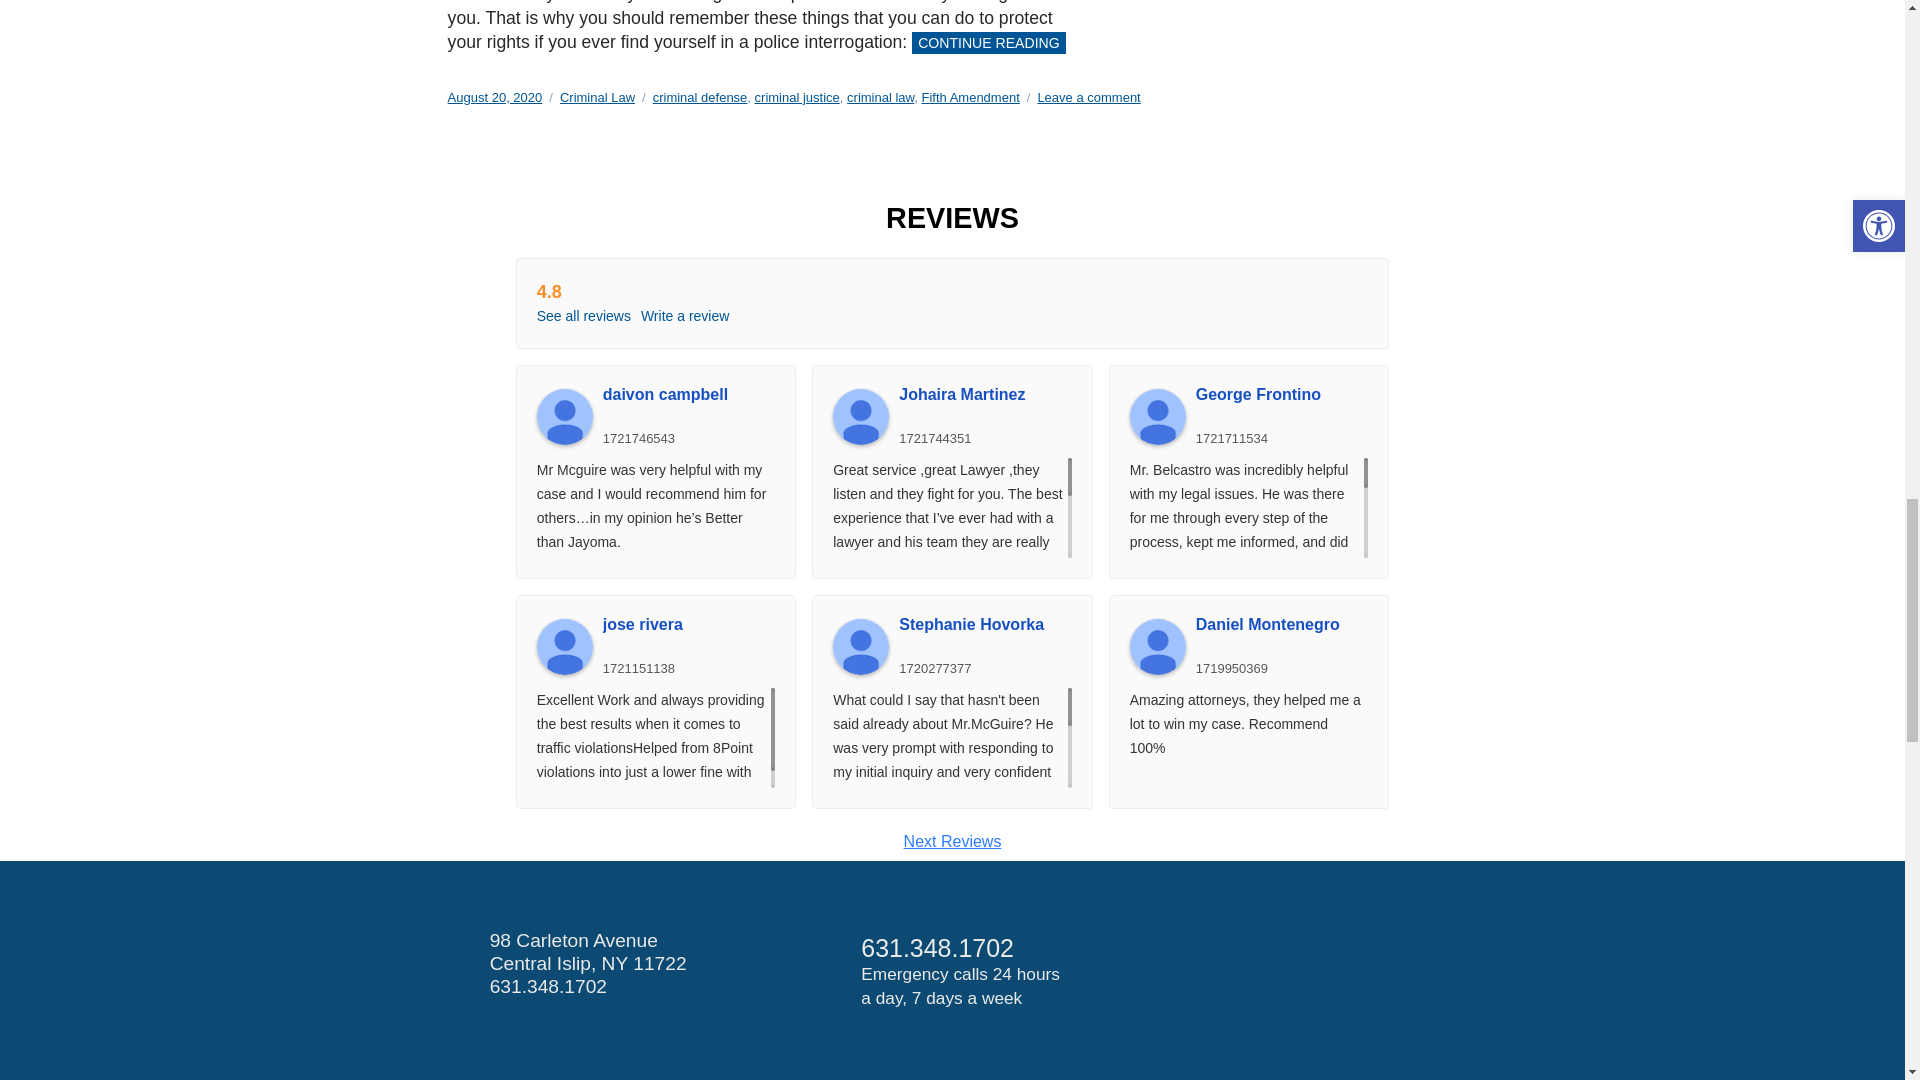  Describe the element at coordinates (1282, 624) in the screenshot. I see `Daniel Montenegro` at that location.